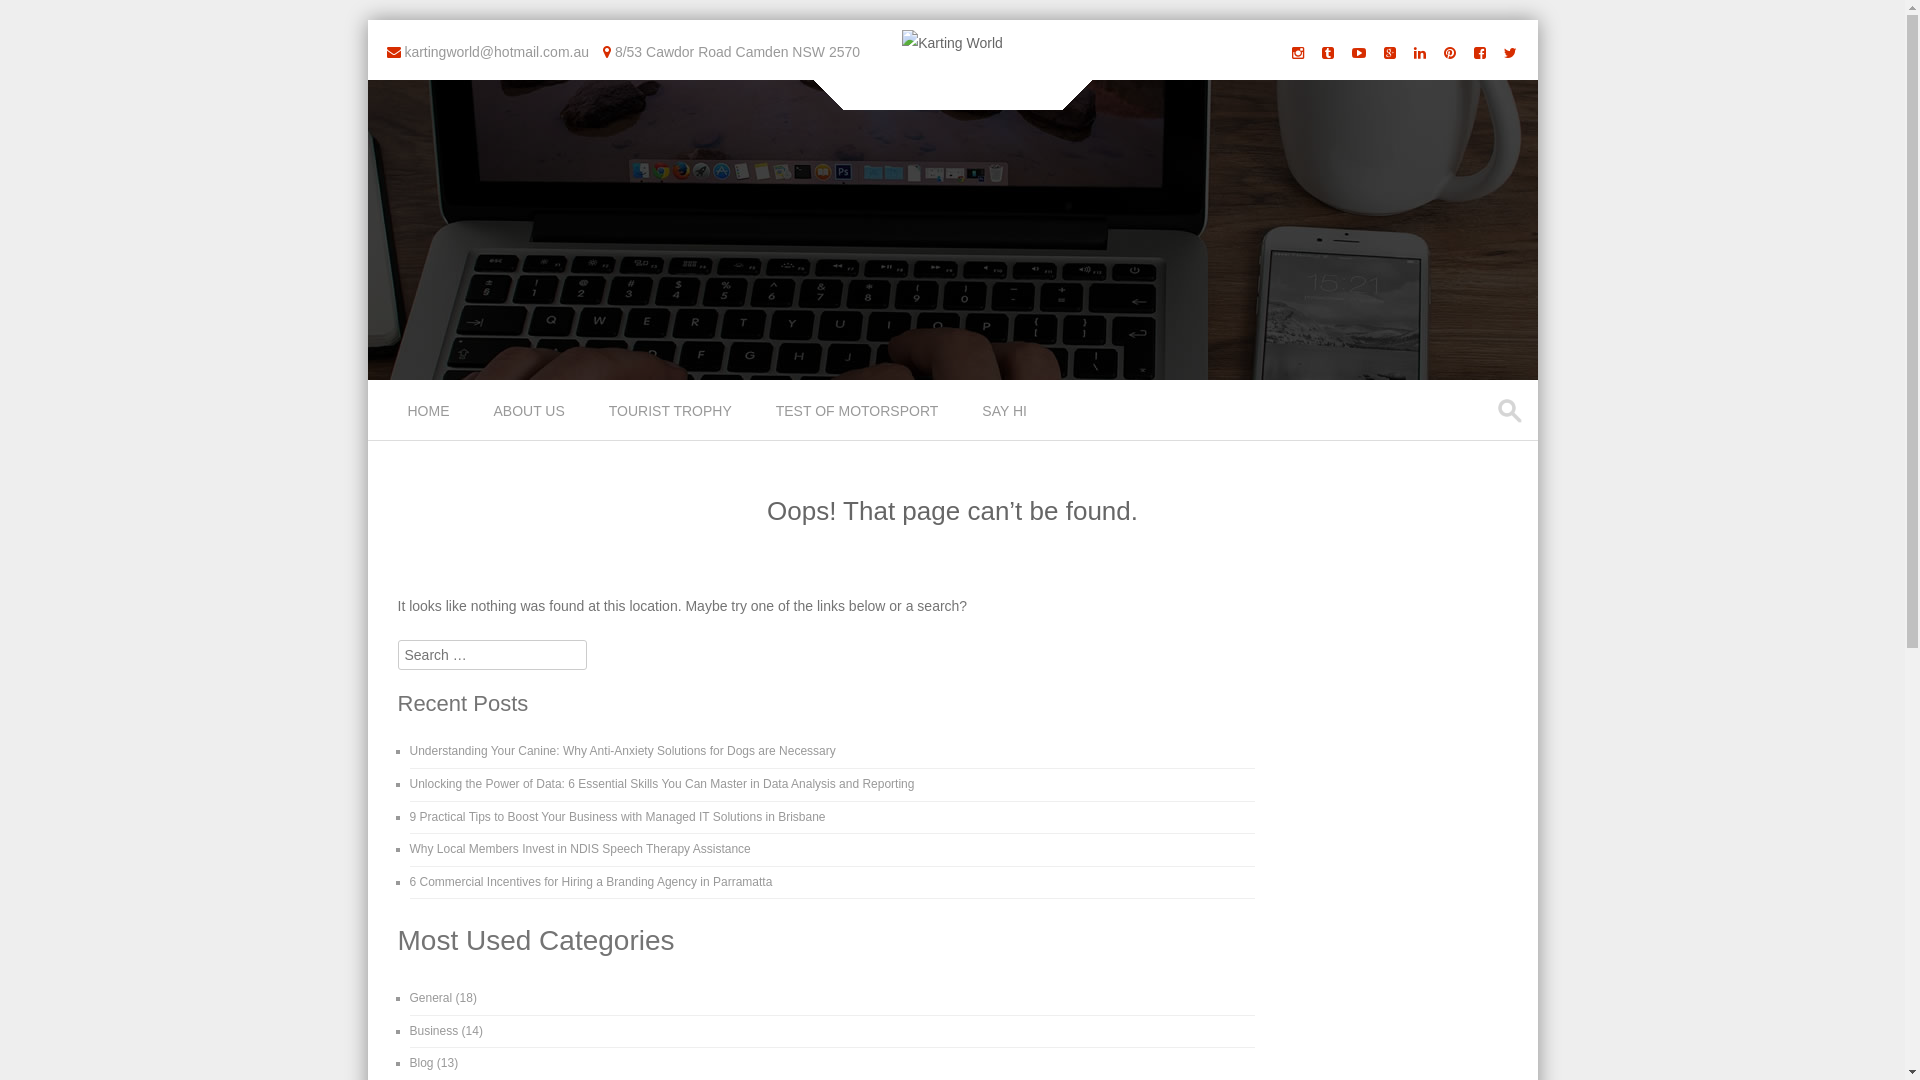  I want to click on Twitter, so click(1510, 52).